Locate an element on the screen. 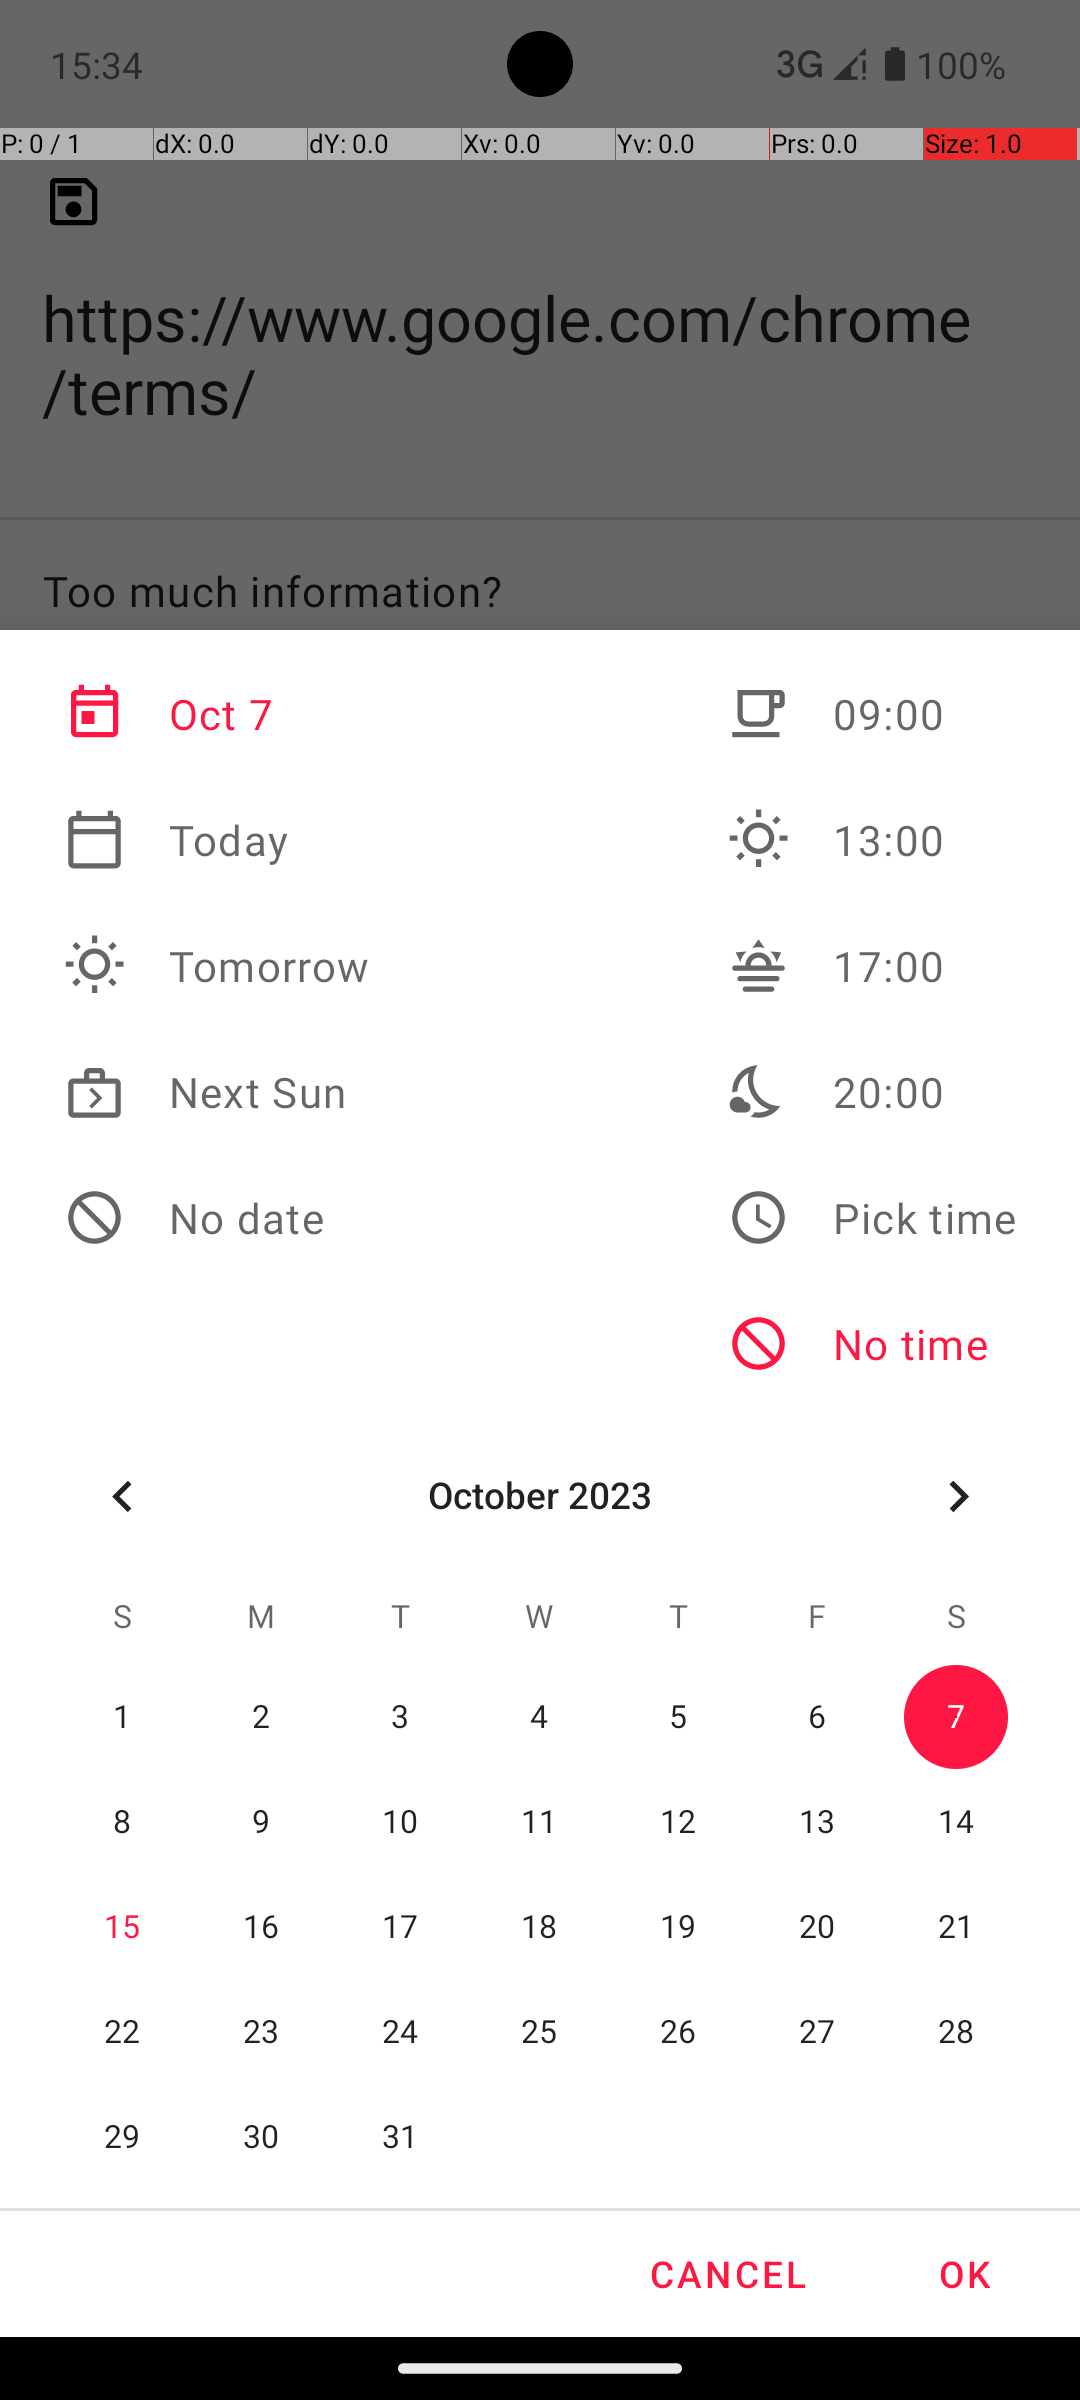  13 is located at coordinates (817, 1822).